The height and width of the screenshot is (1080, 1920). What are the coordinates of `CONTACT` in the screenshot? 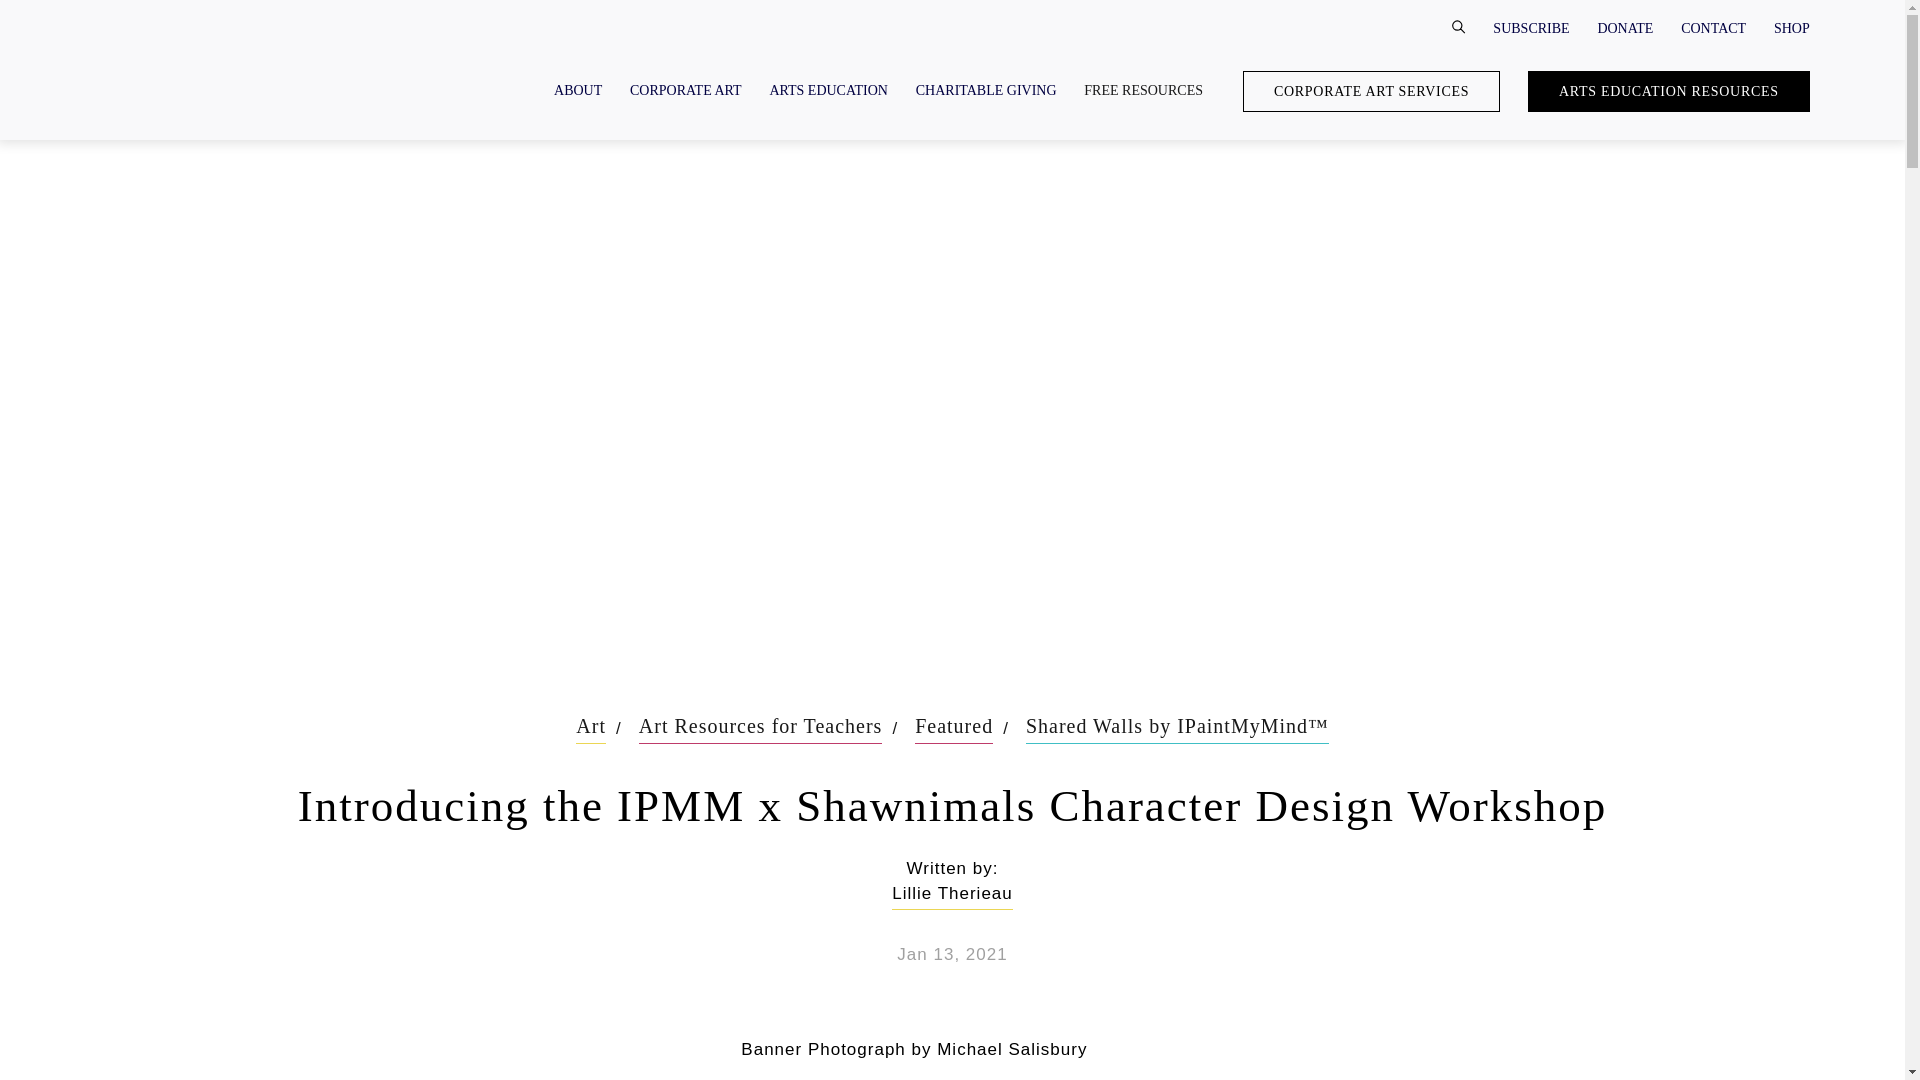 It's located at (1713, 27).